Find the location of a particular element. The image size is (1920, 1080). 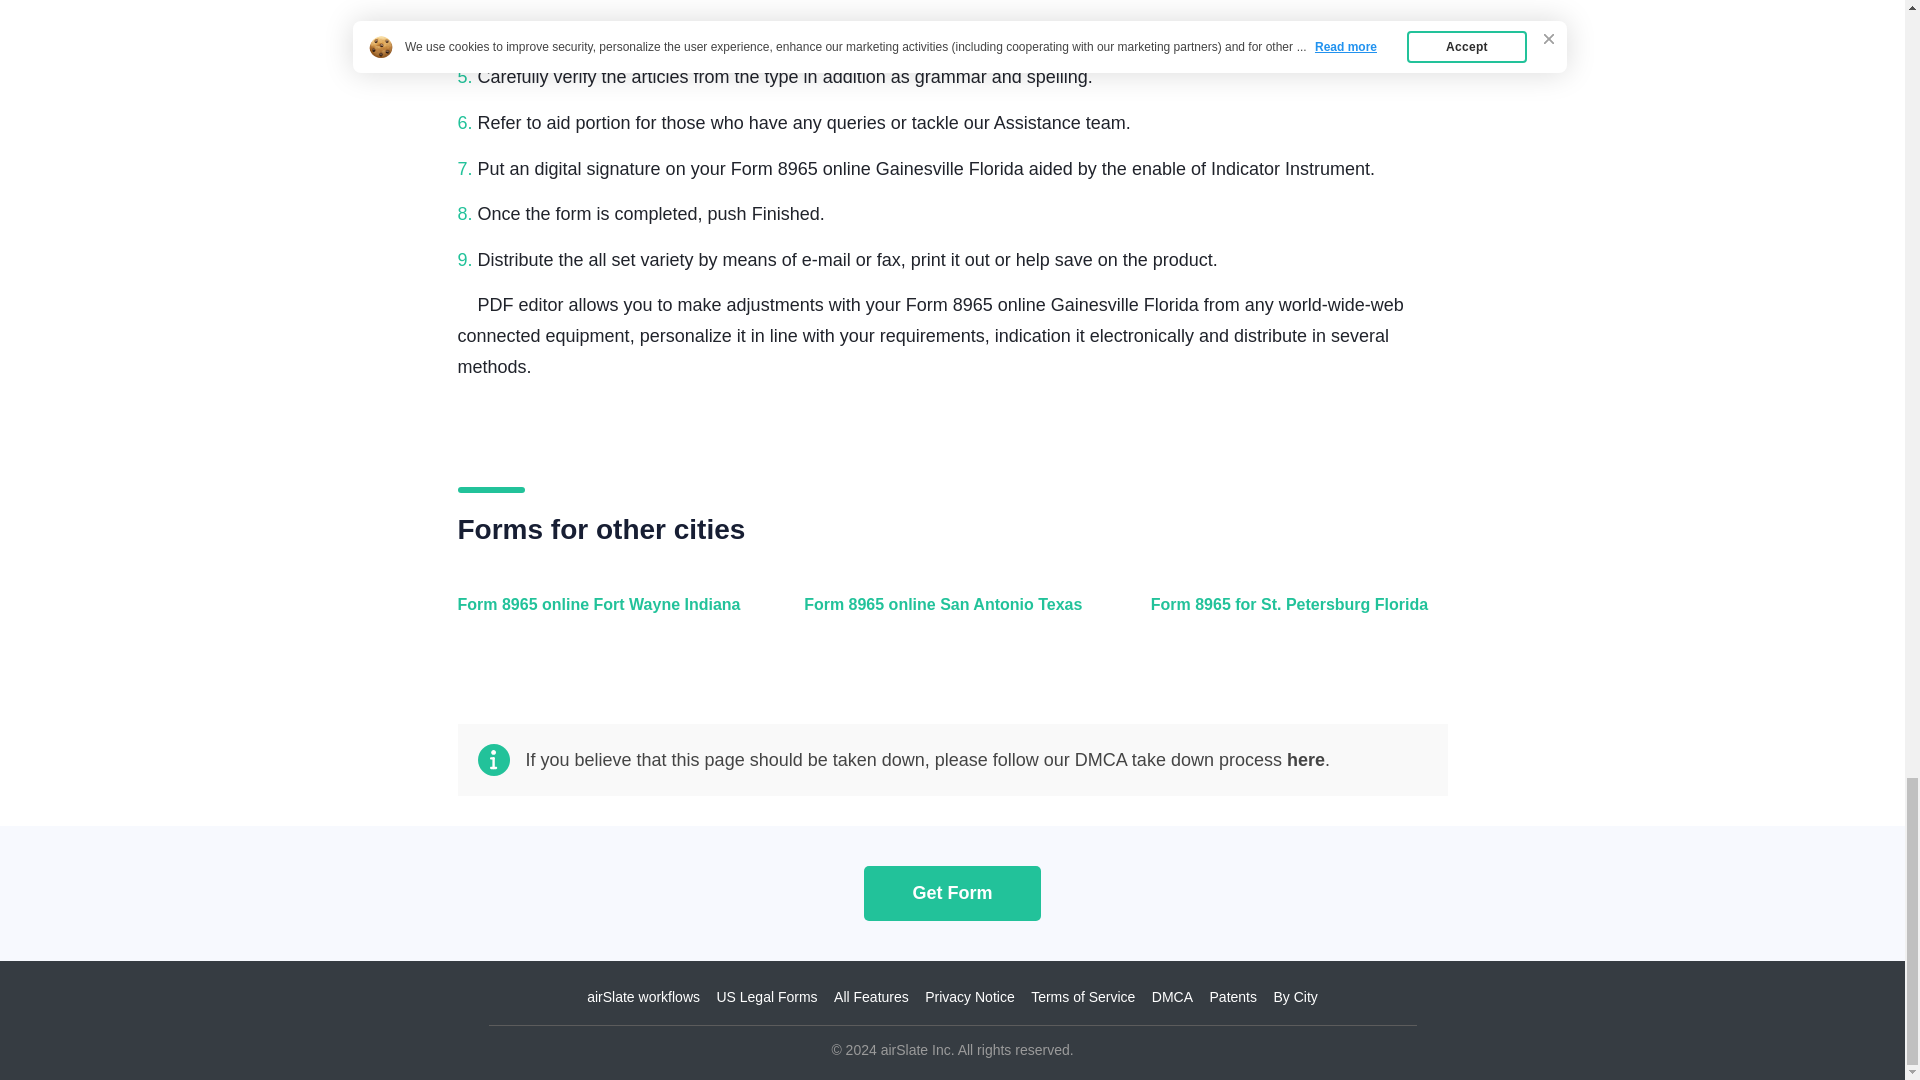

Form 8965 for St. Petersburg Florida is located at coordinates (1294, 616).